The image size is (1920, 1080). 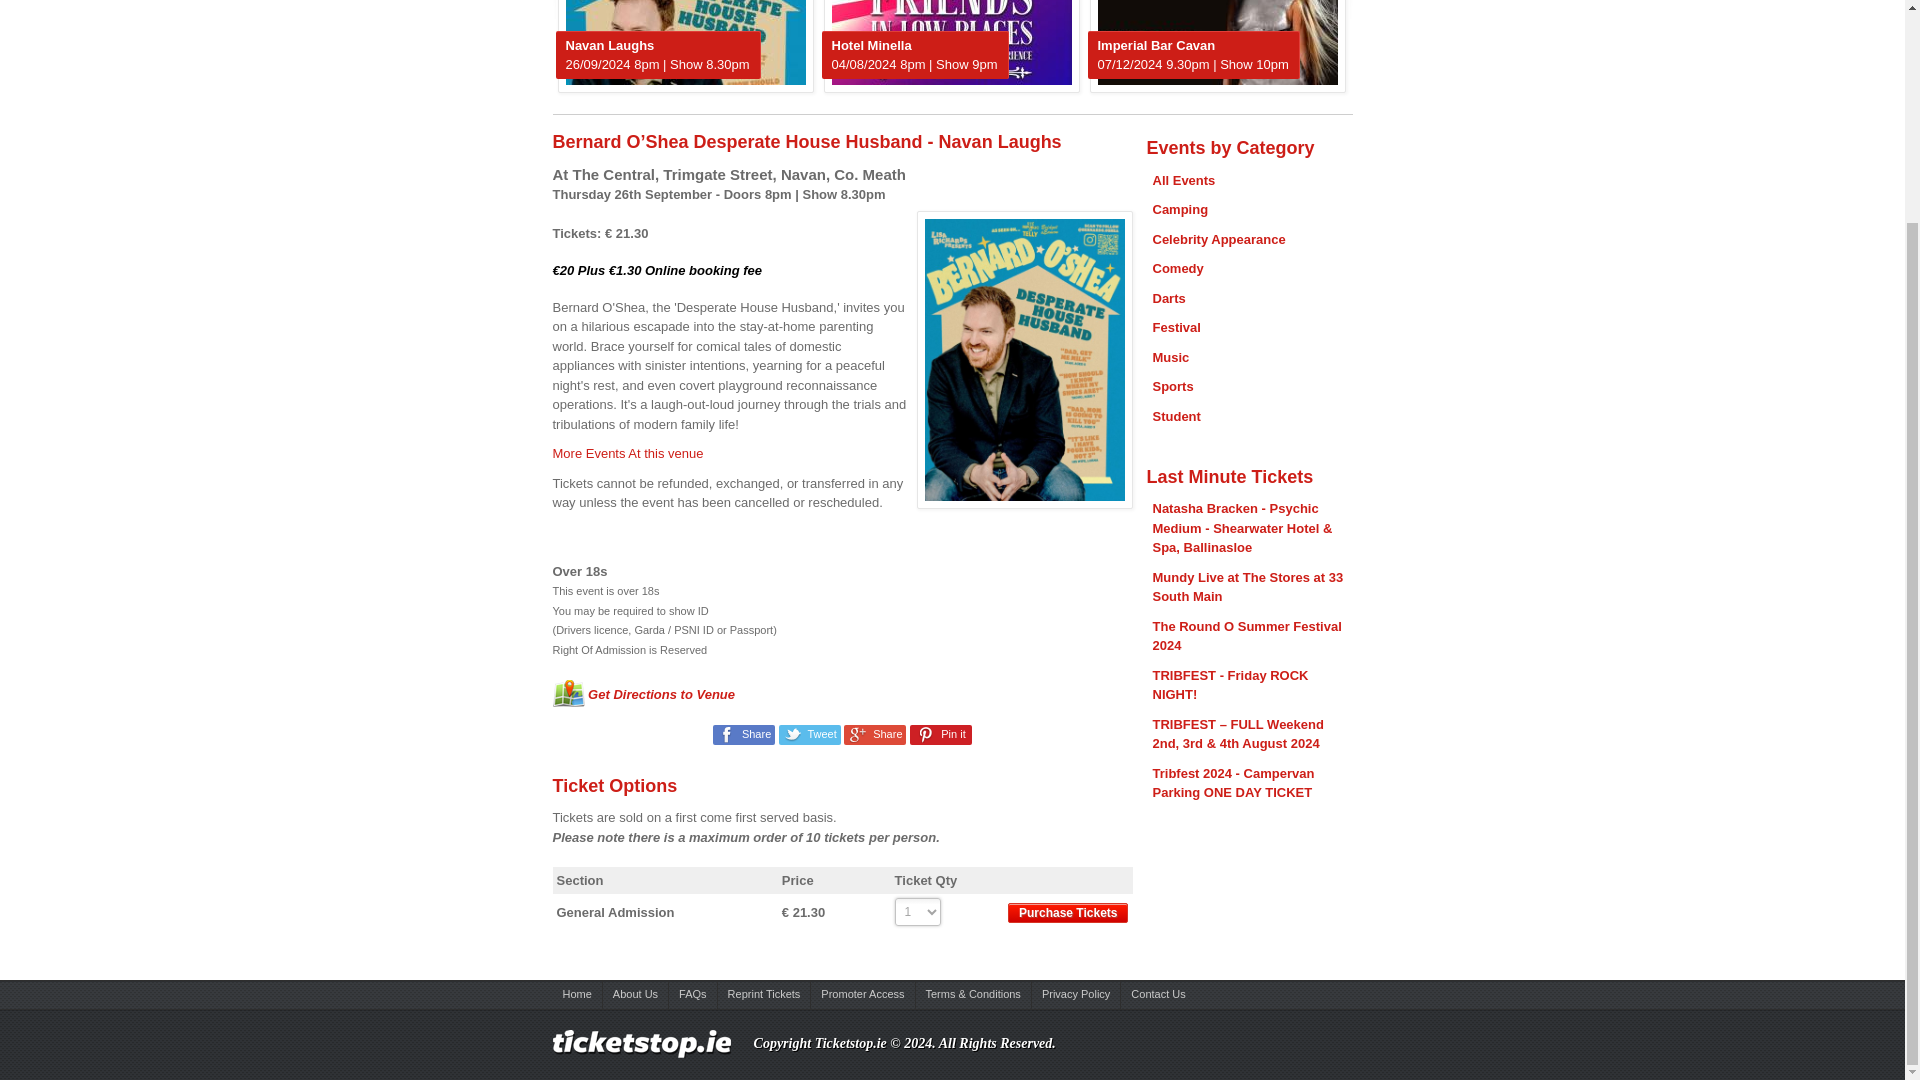 What do you see at coordinates (1068, 912) in the screenshot?
I see `Purchase Tickets` at bounding box center [1068, 912].